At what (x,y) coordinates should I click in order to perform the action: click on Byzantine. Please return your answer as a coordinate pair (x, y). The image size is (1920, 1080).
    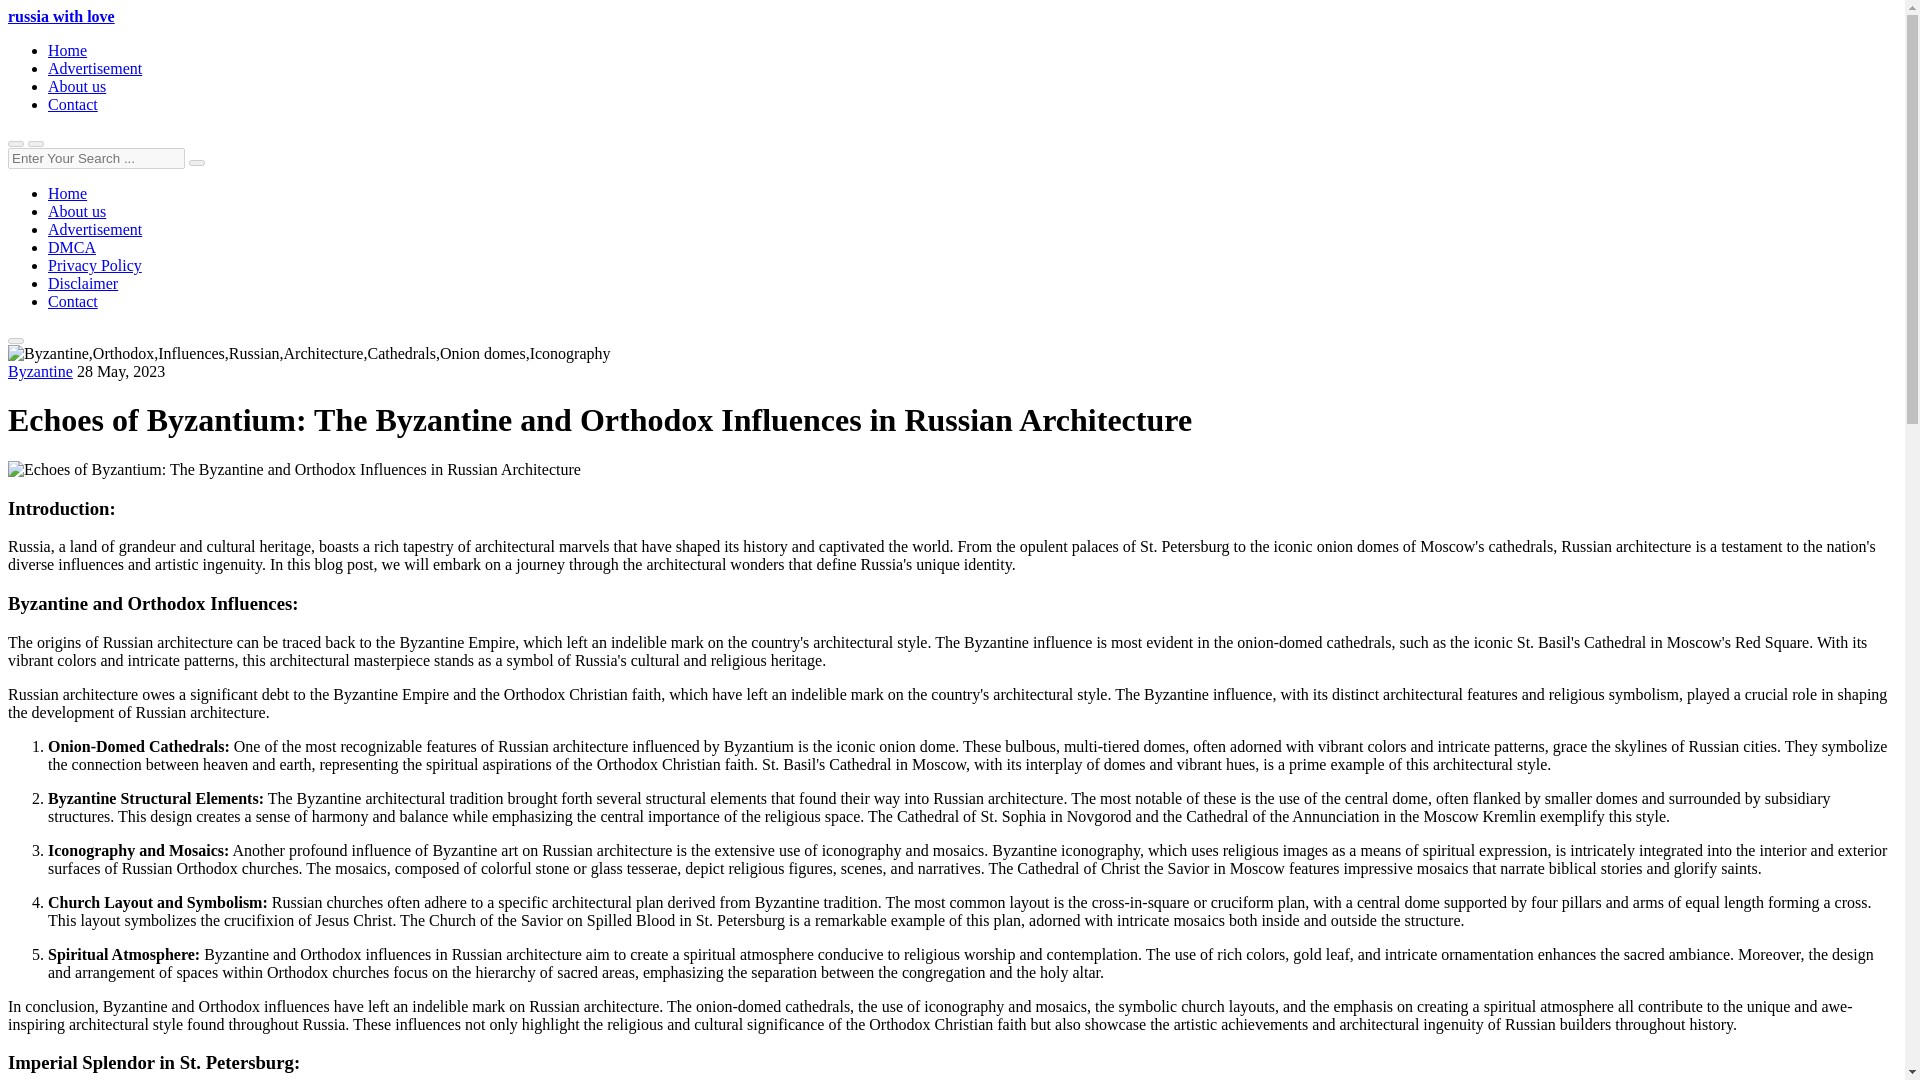
    Looking at the image, I should click on (40, 371).